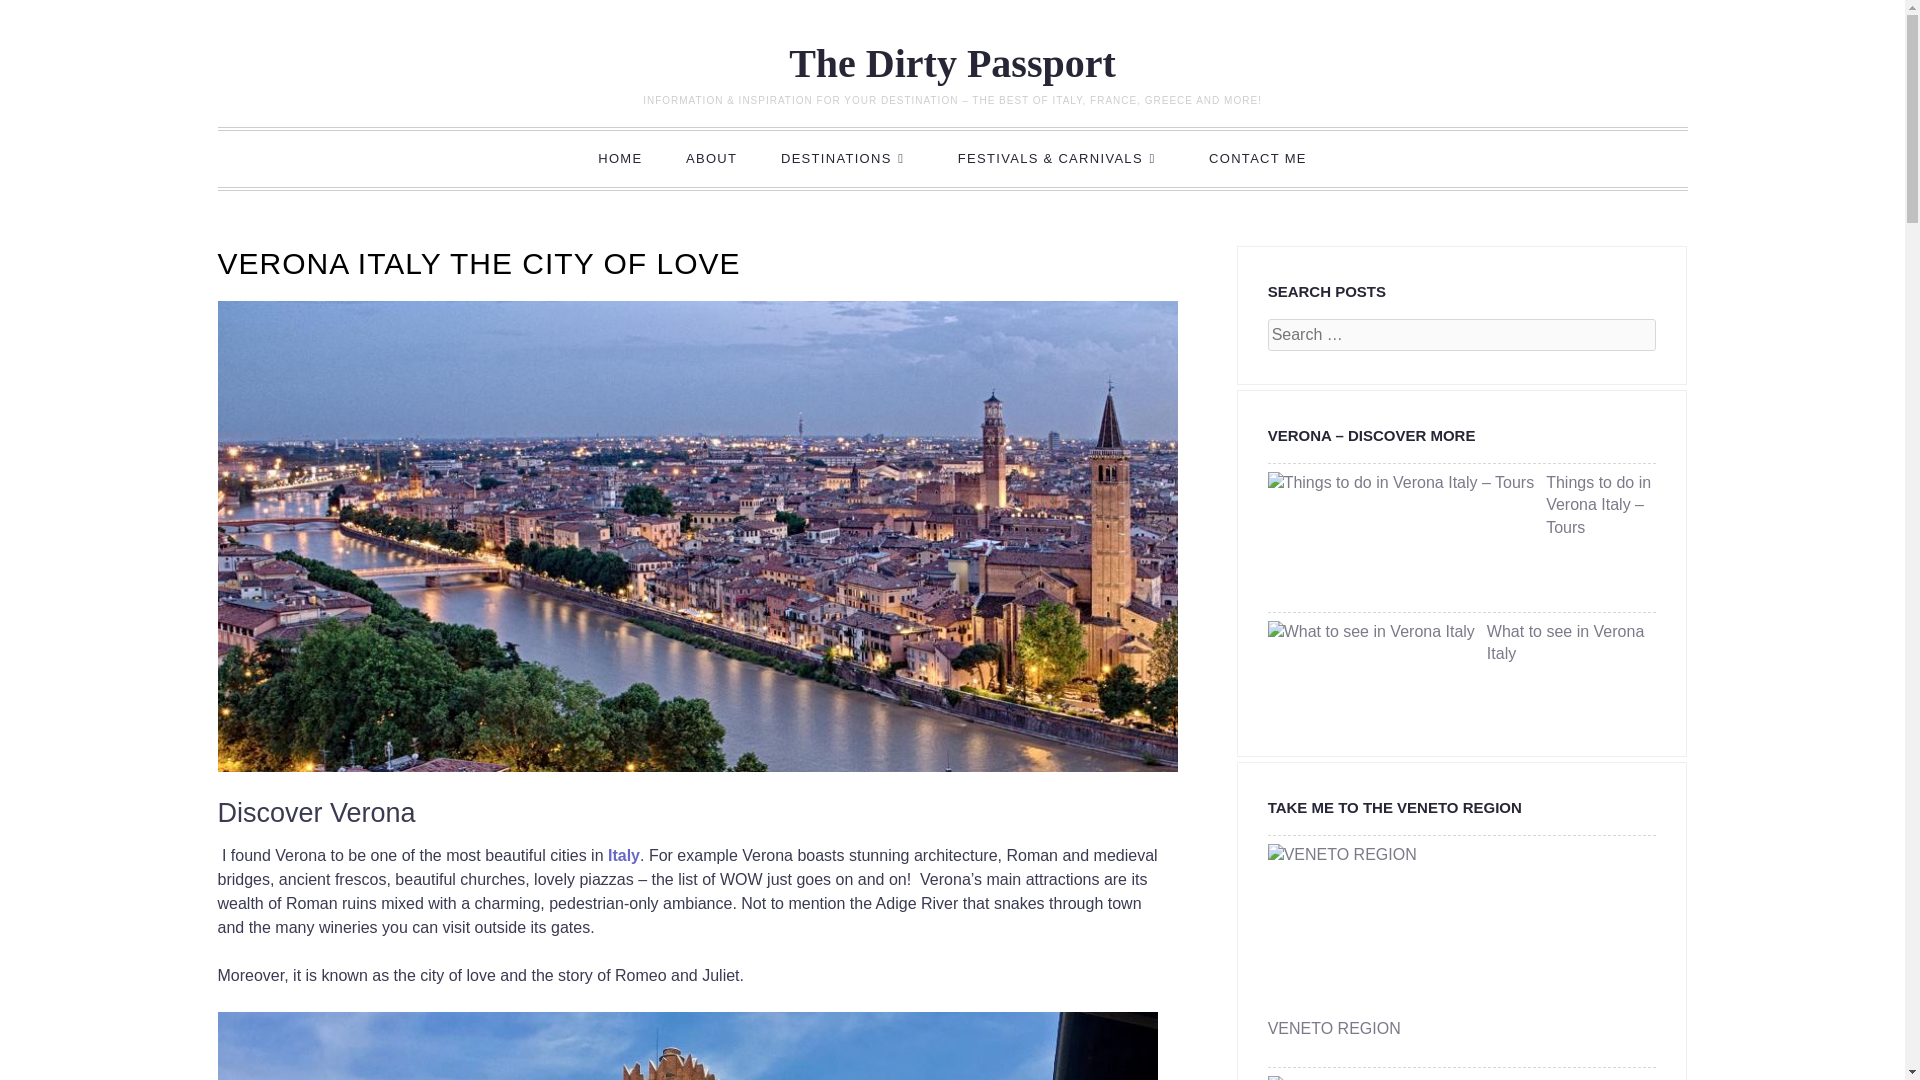  I want to click on Italy, so click(624, 855).